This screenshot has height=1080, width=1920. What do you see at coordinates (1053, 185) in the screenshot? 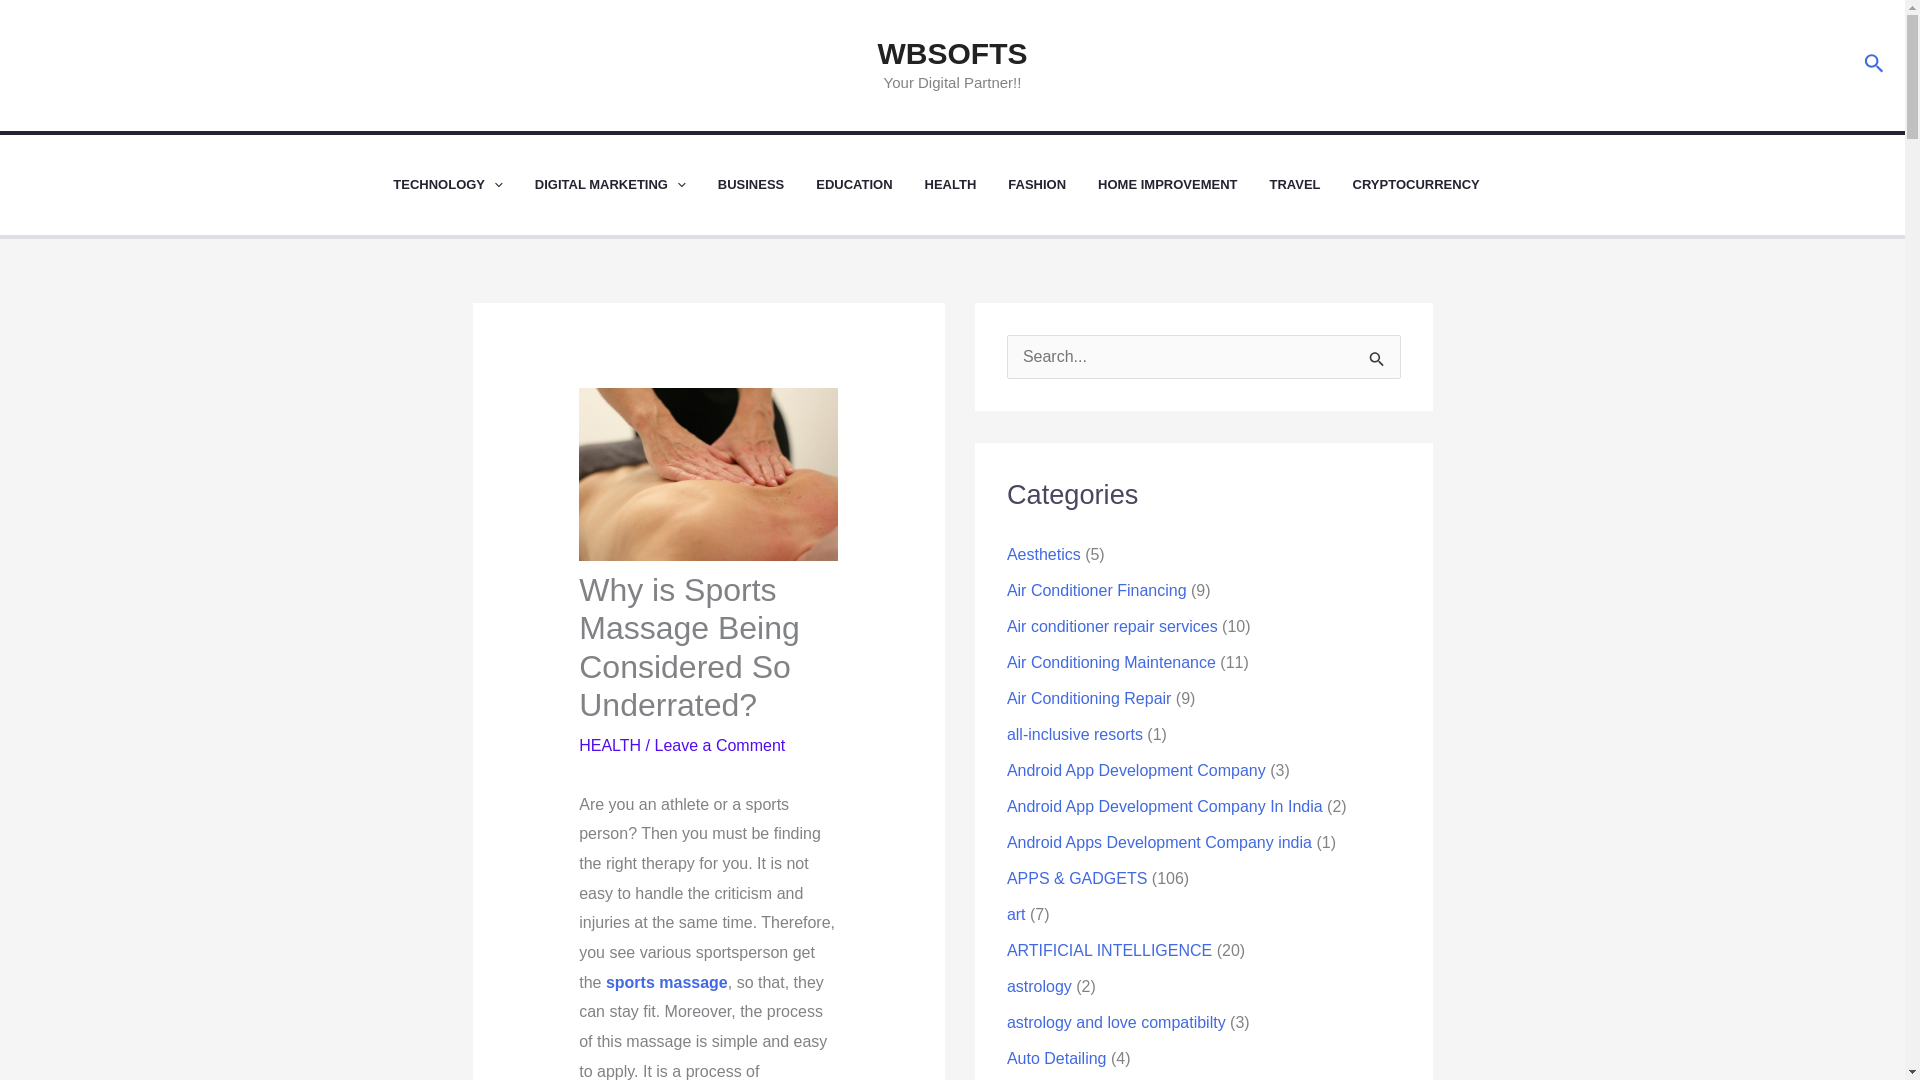
I see `FASHION` at bounding box center [1053, 185].